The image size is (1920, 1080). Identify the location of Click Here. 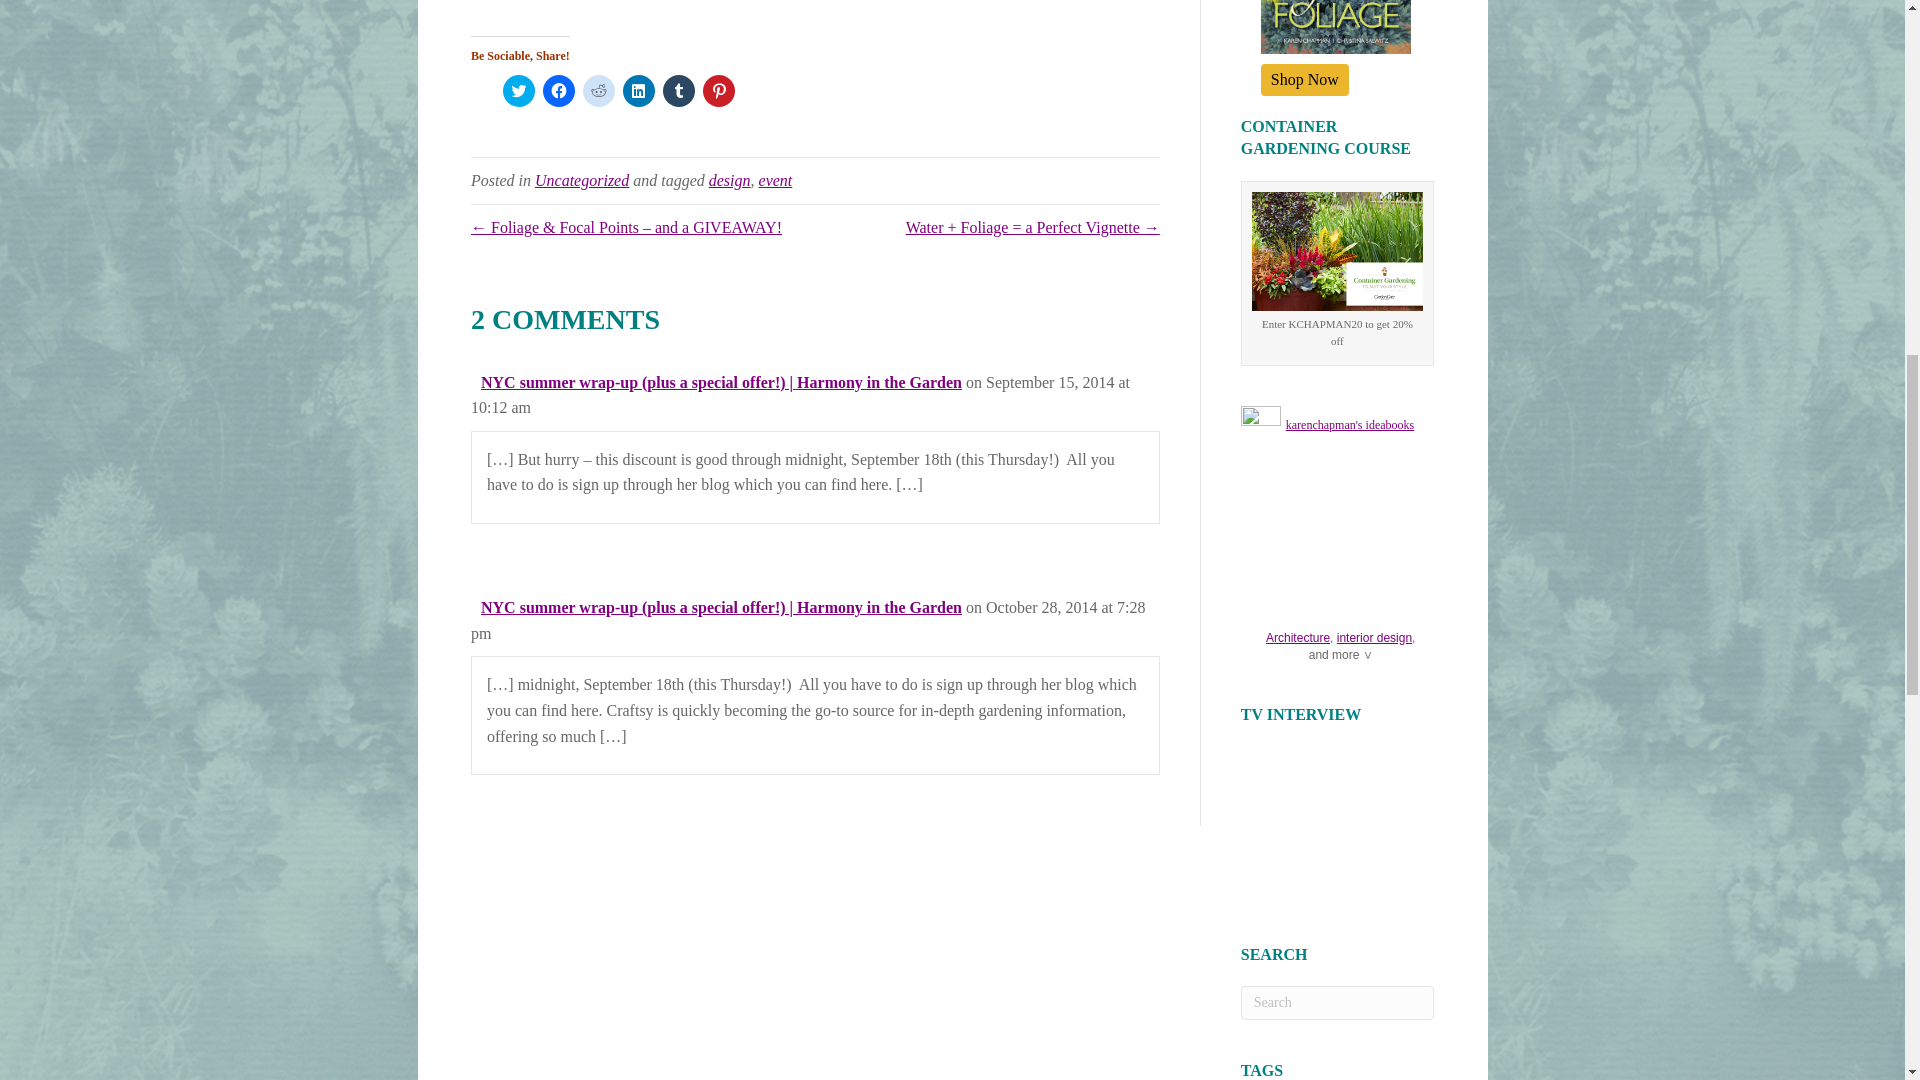
(1305, 80).